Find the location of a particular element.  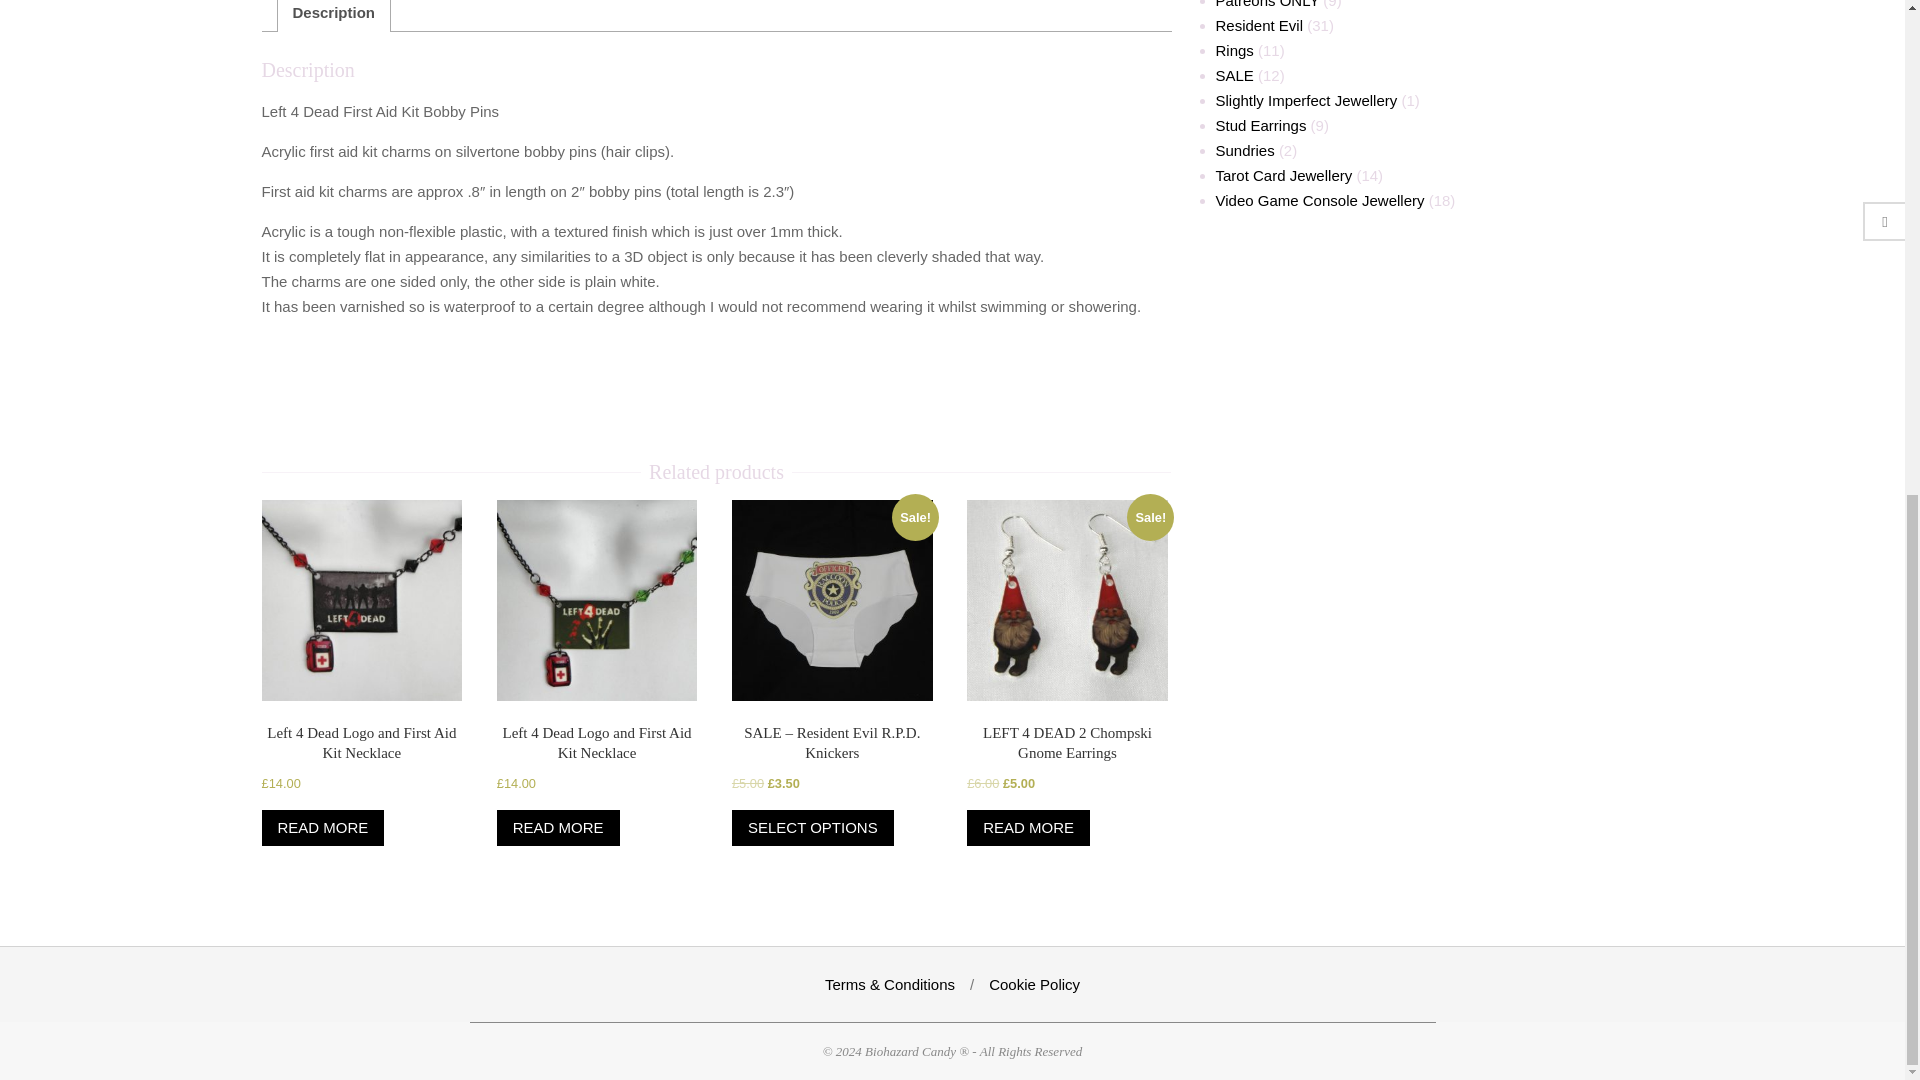

READ MORE is located at coordinates (323, 828).